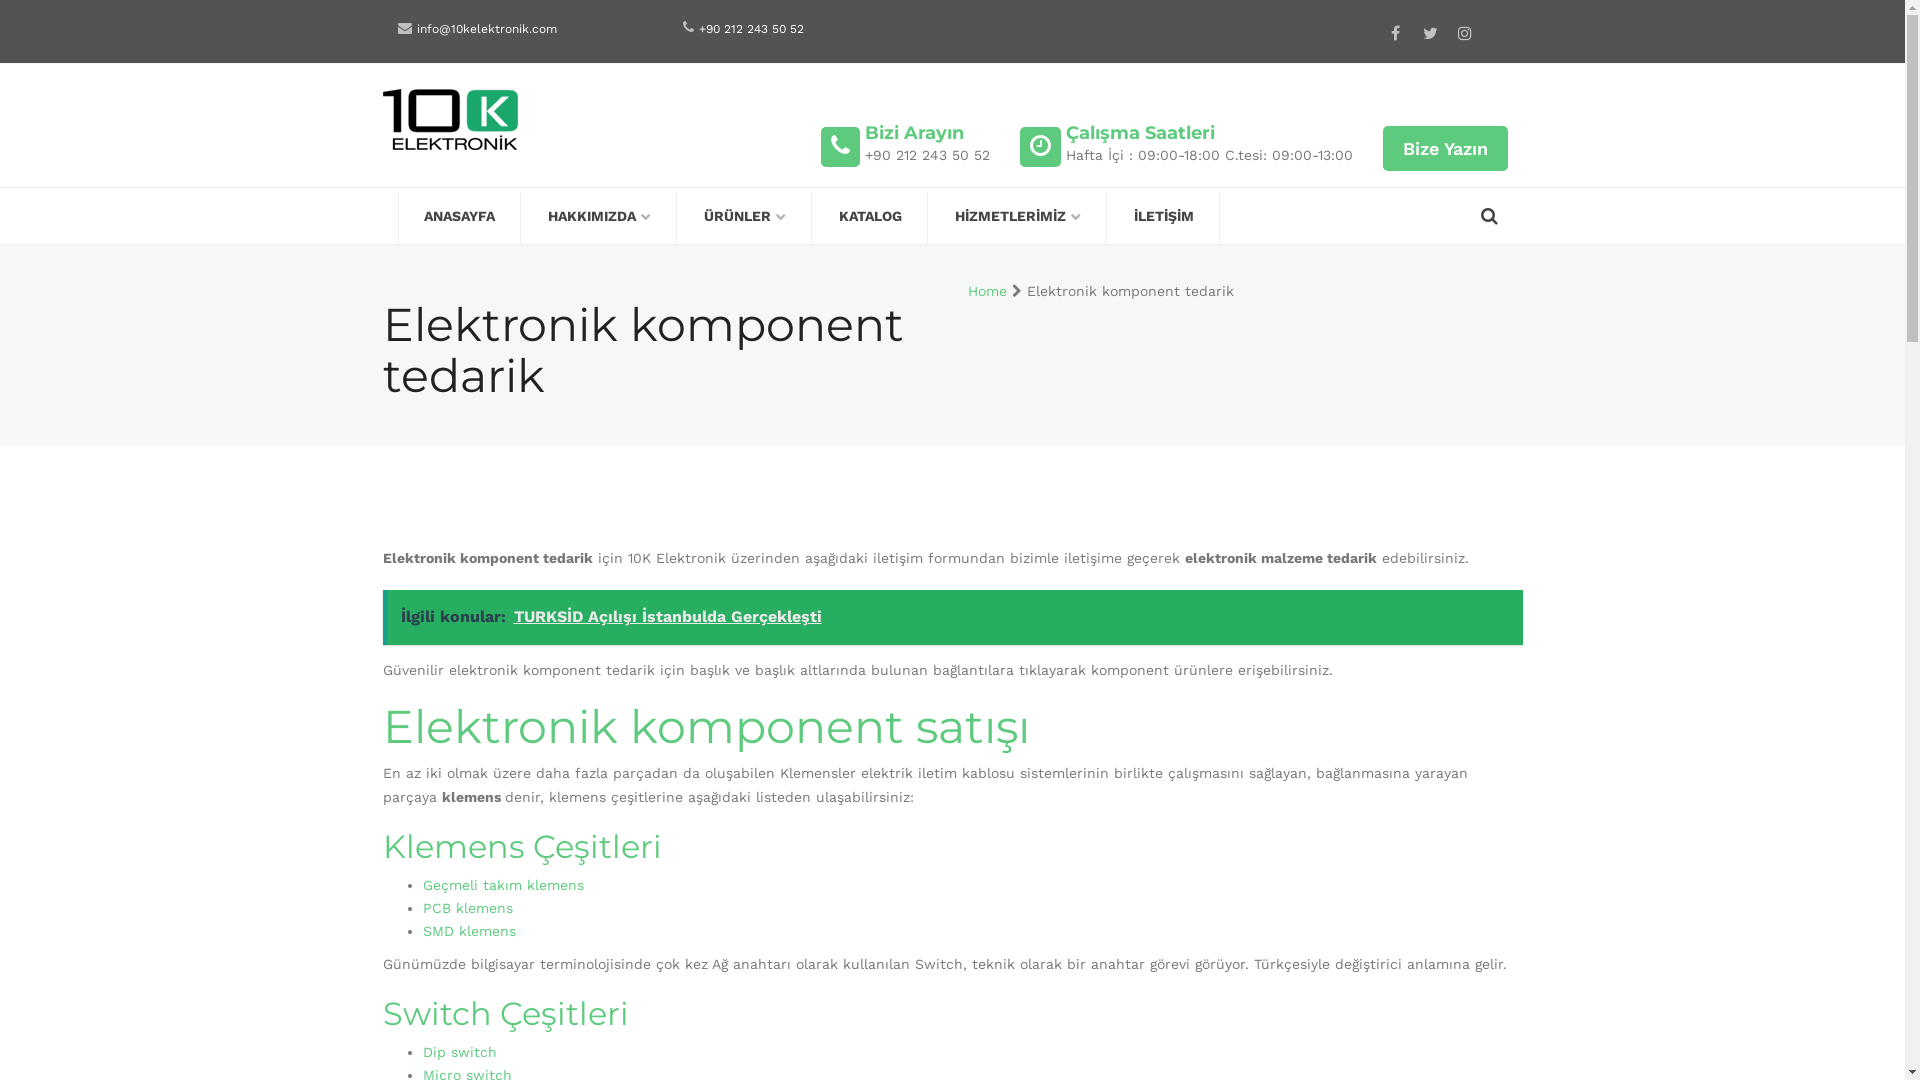 This screenshot has height=1080, width=1920. I want to click on SMD klemens, so click(468, 931).